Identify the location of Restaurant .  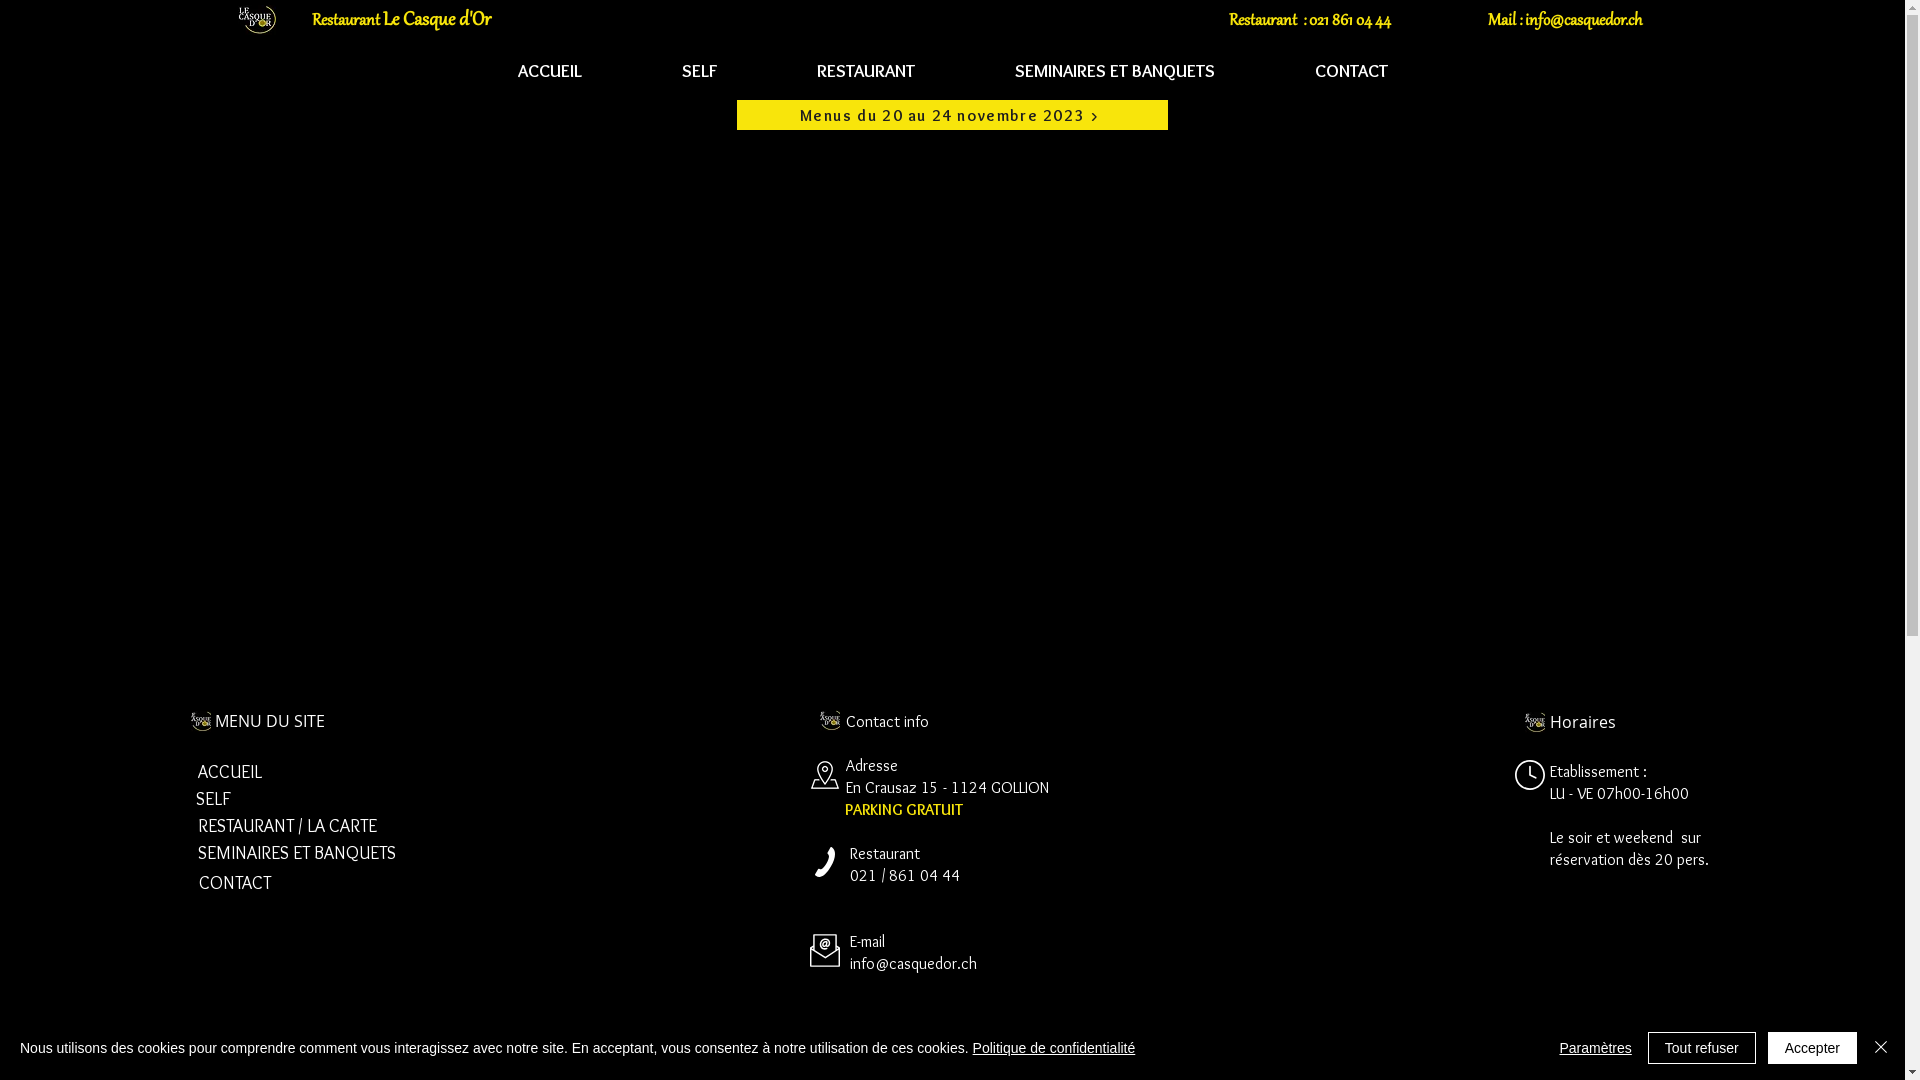
(348, 21).